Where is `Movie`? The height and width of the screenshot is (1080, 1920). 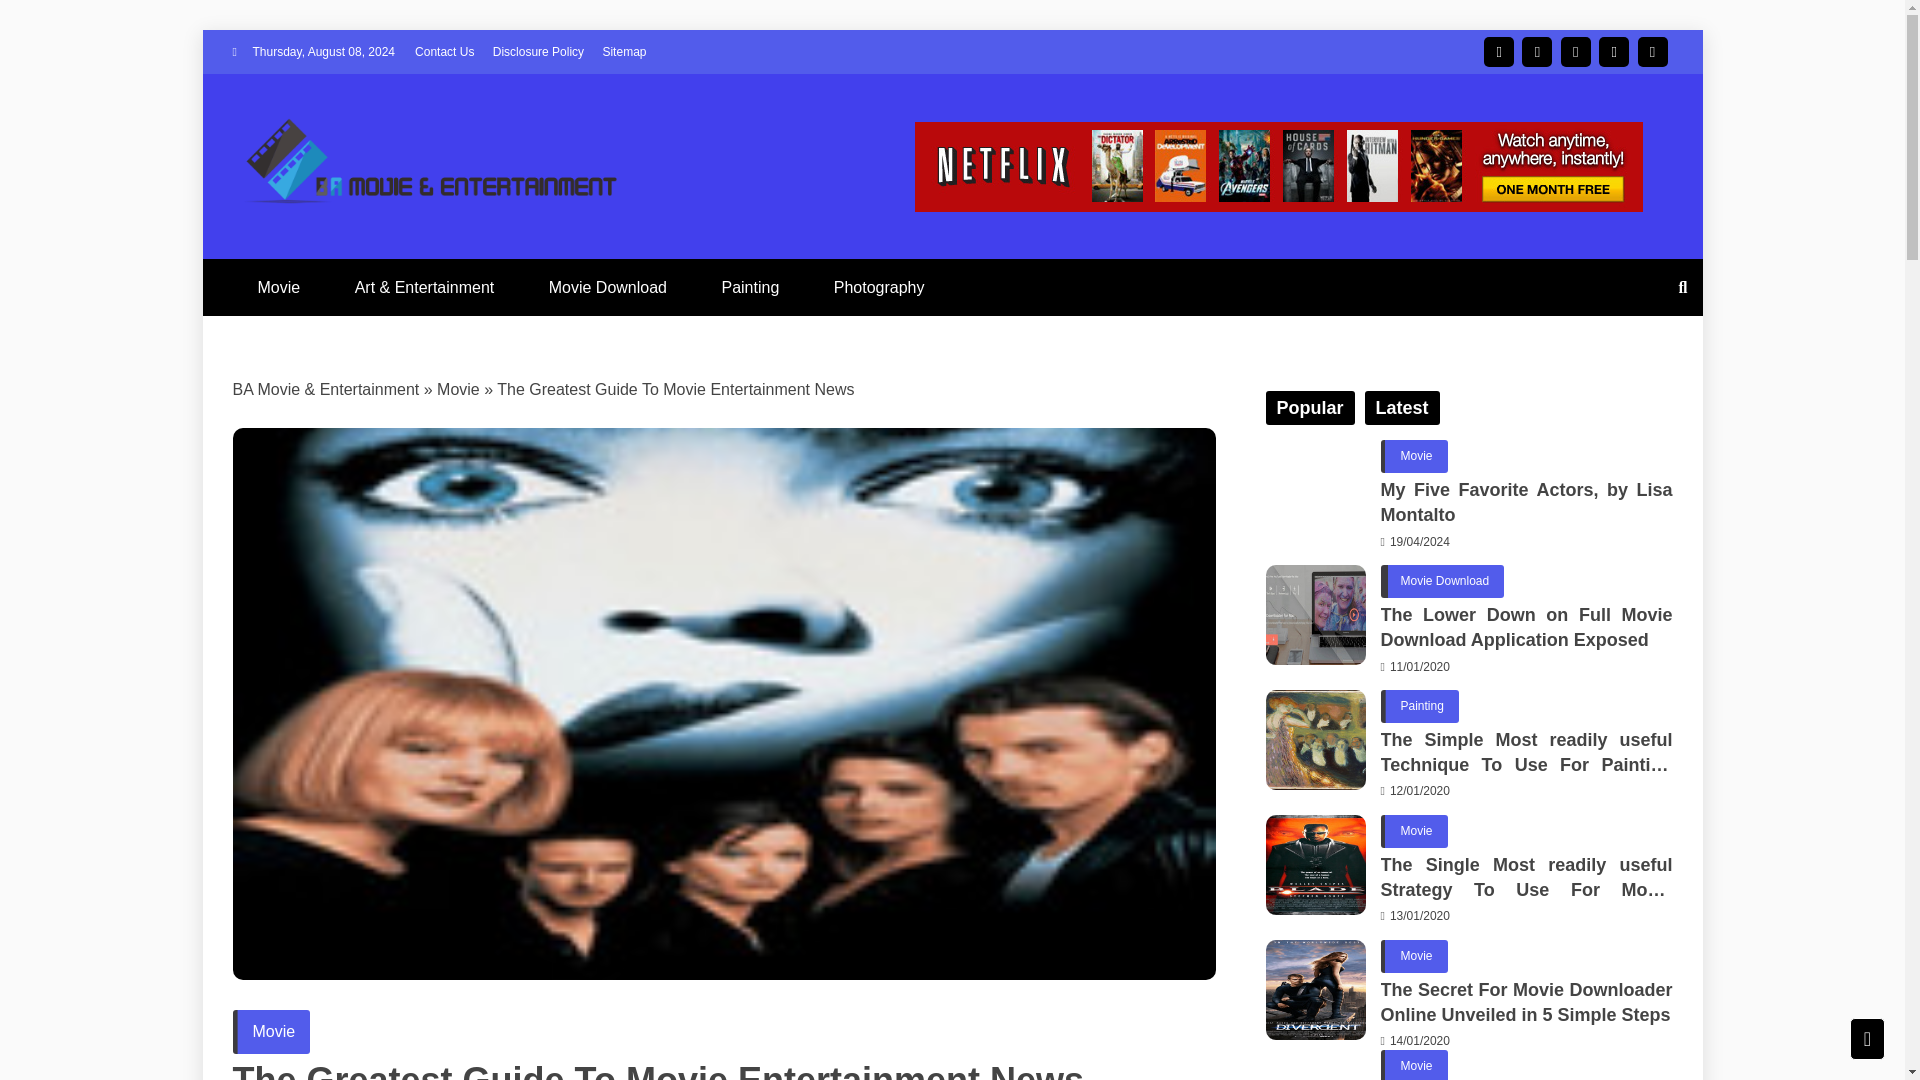
Movie is located at coordinates (270, 1031).